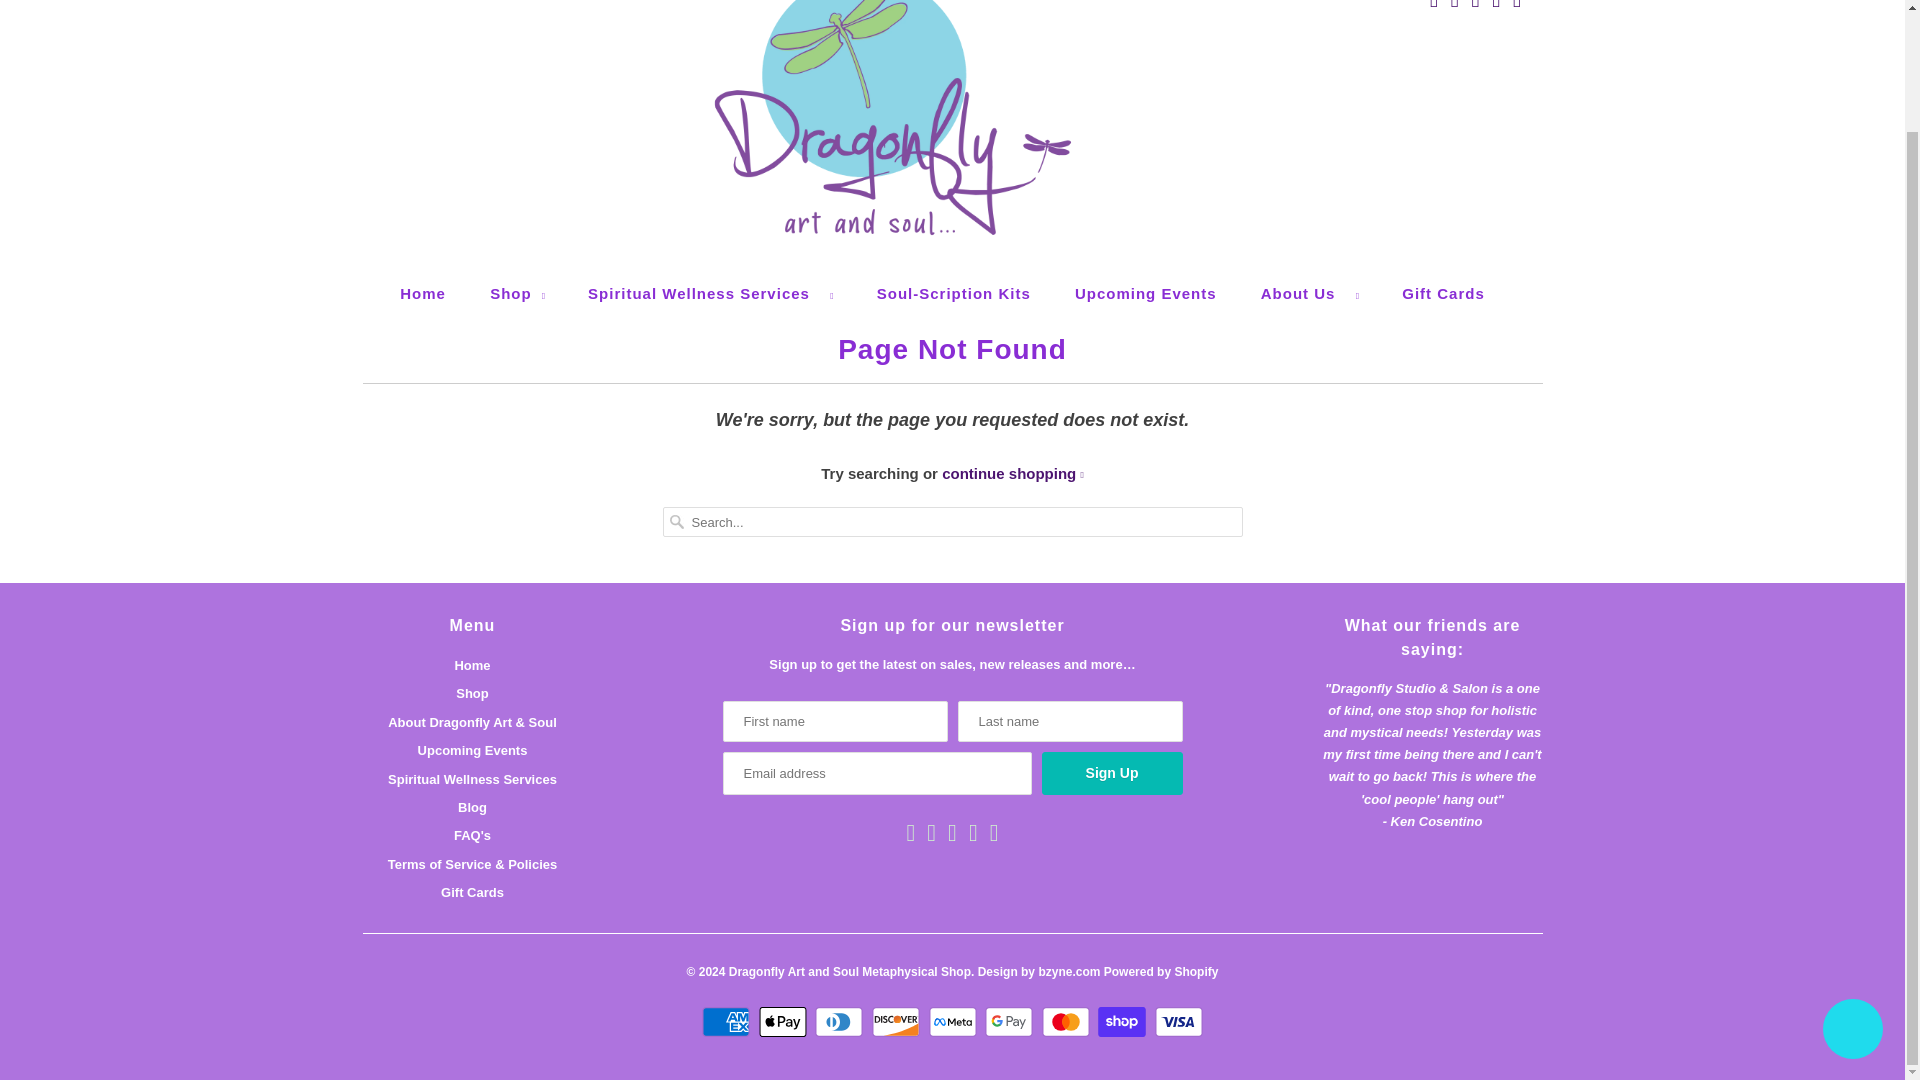 Image resolution: width=1920 pixels, height=1080 pixels. What do you see at coordinates (1124, 1021) in the screenshot?
I see `Shop Pay` at bounding box center [1124, 1021].